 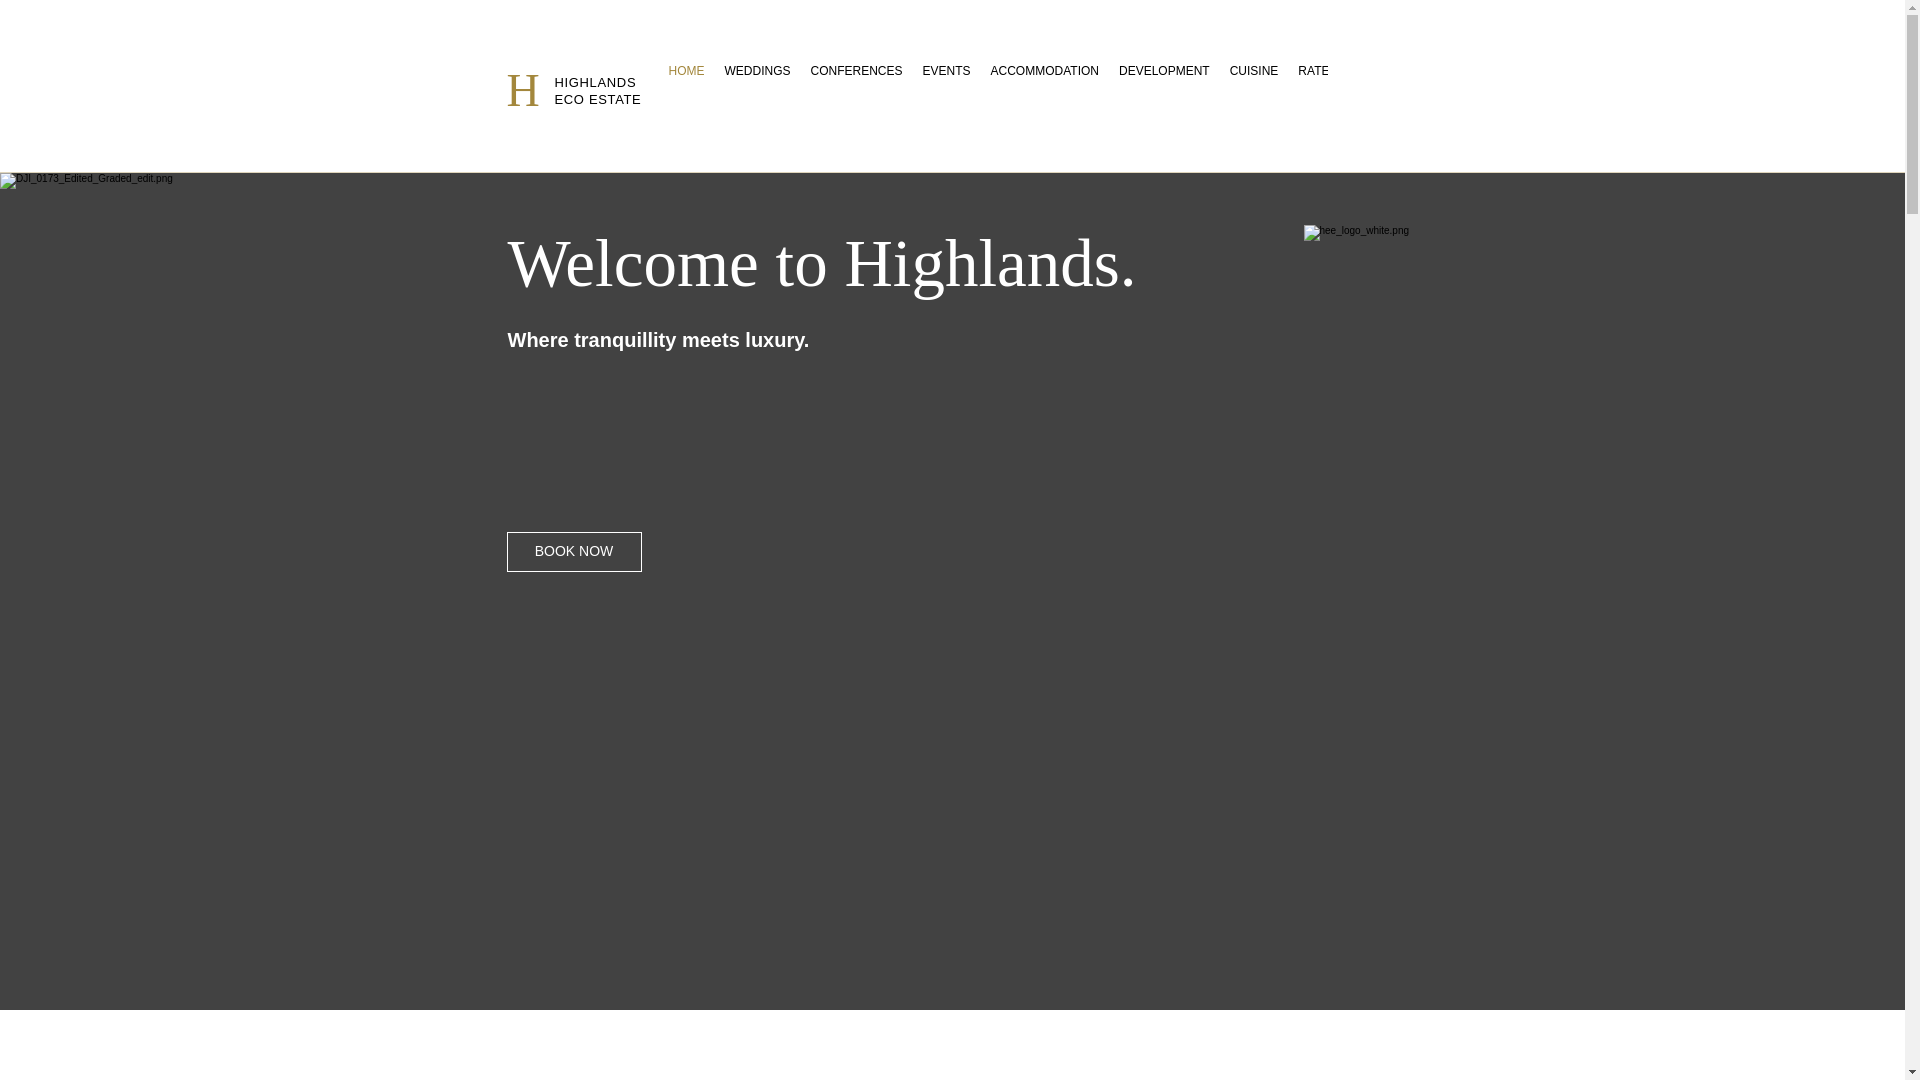 What do you see at coordinates (947, 88) in the screenshot?
I see `EVENTS` at bounding box center [947, 88].